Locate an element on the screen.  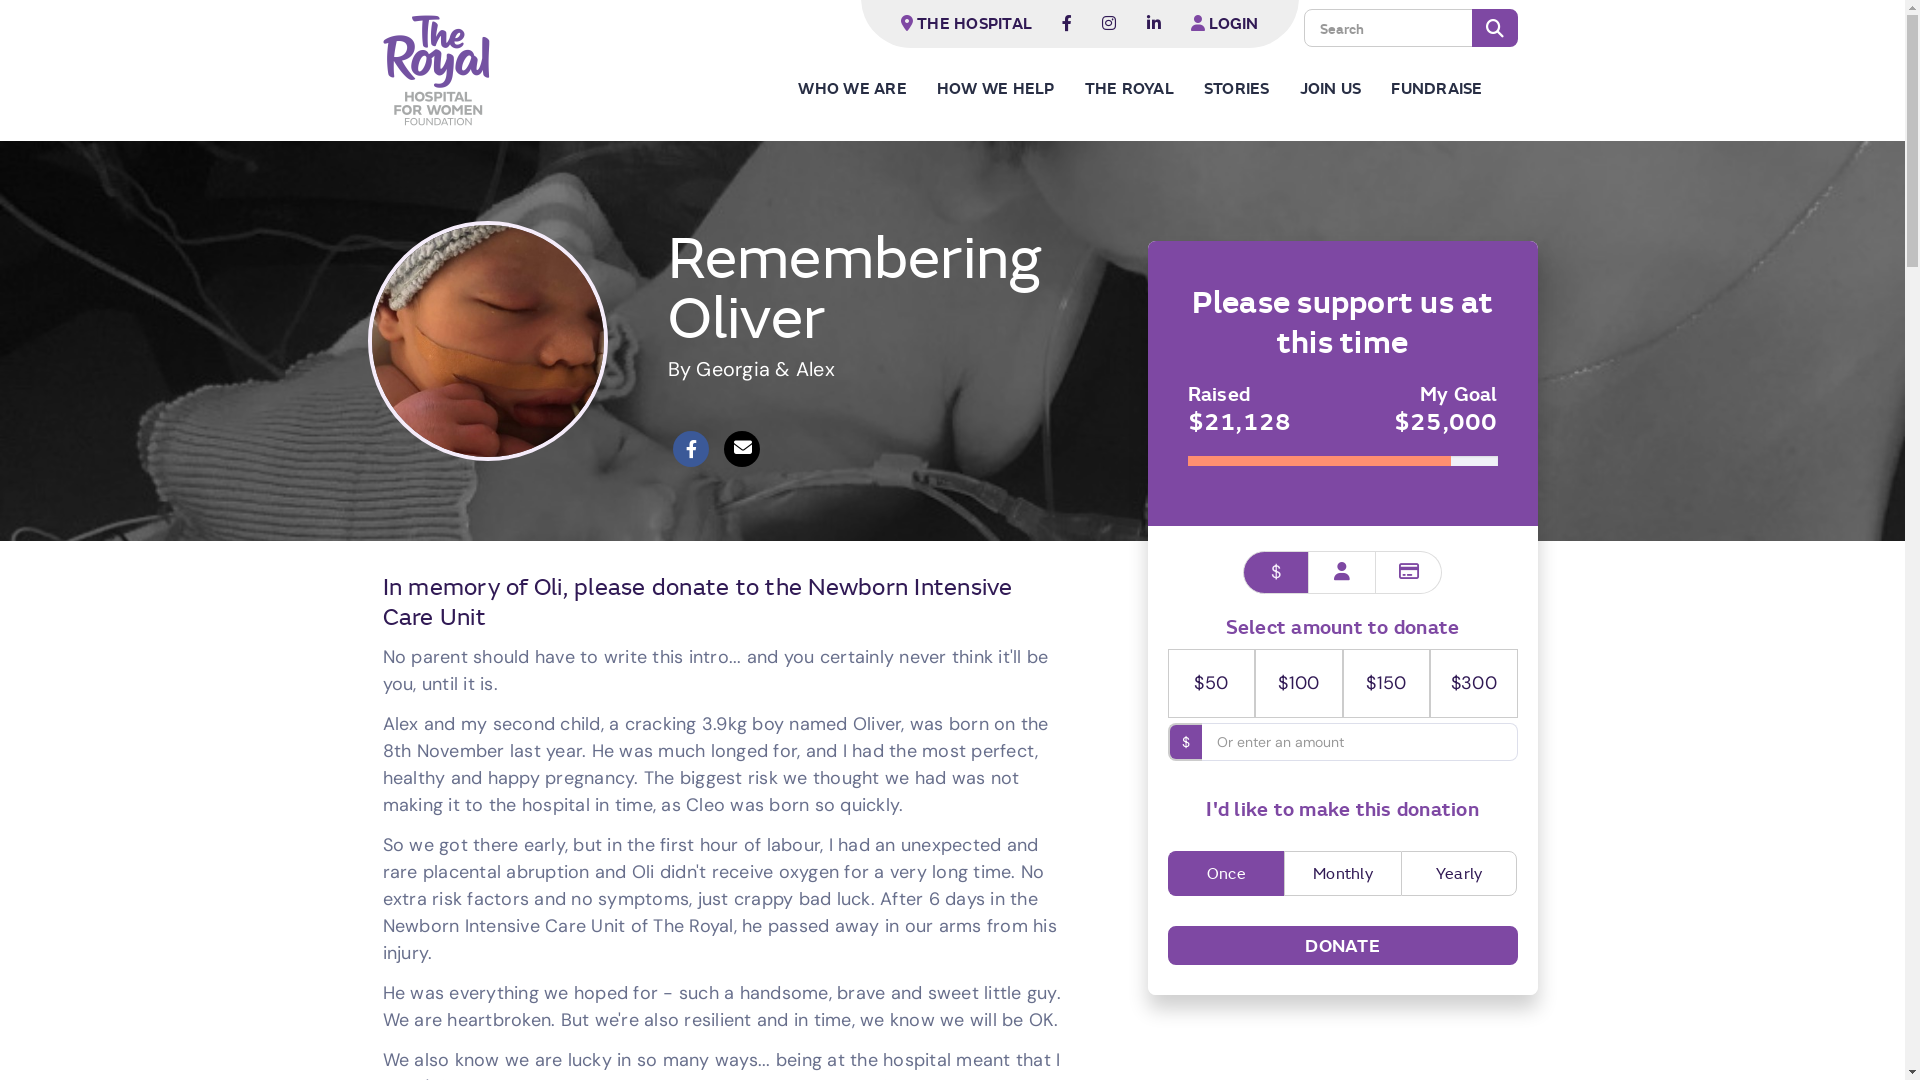
THE ROYAL is located at coordinates (1144, 88).